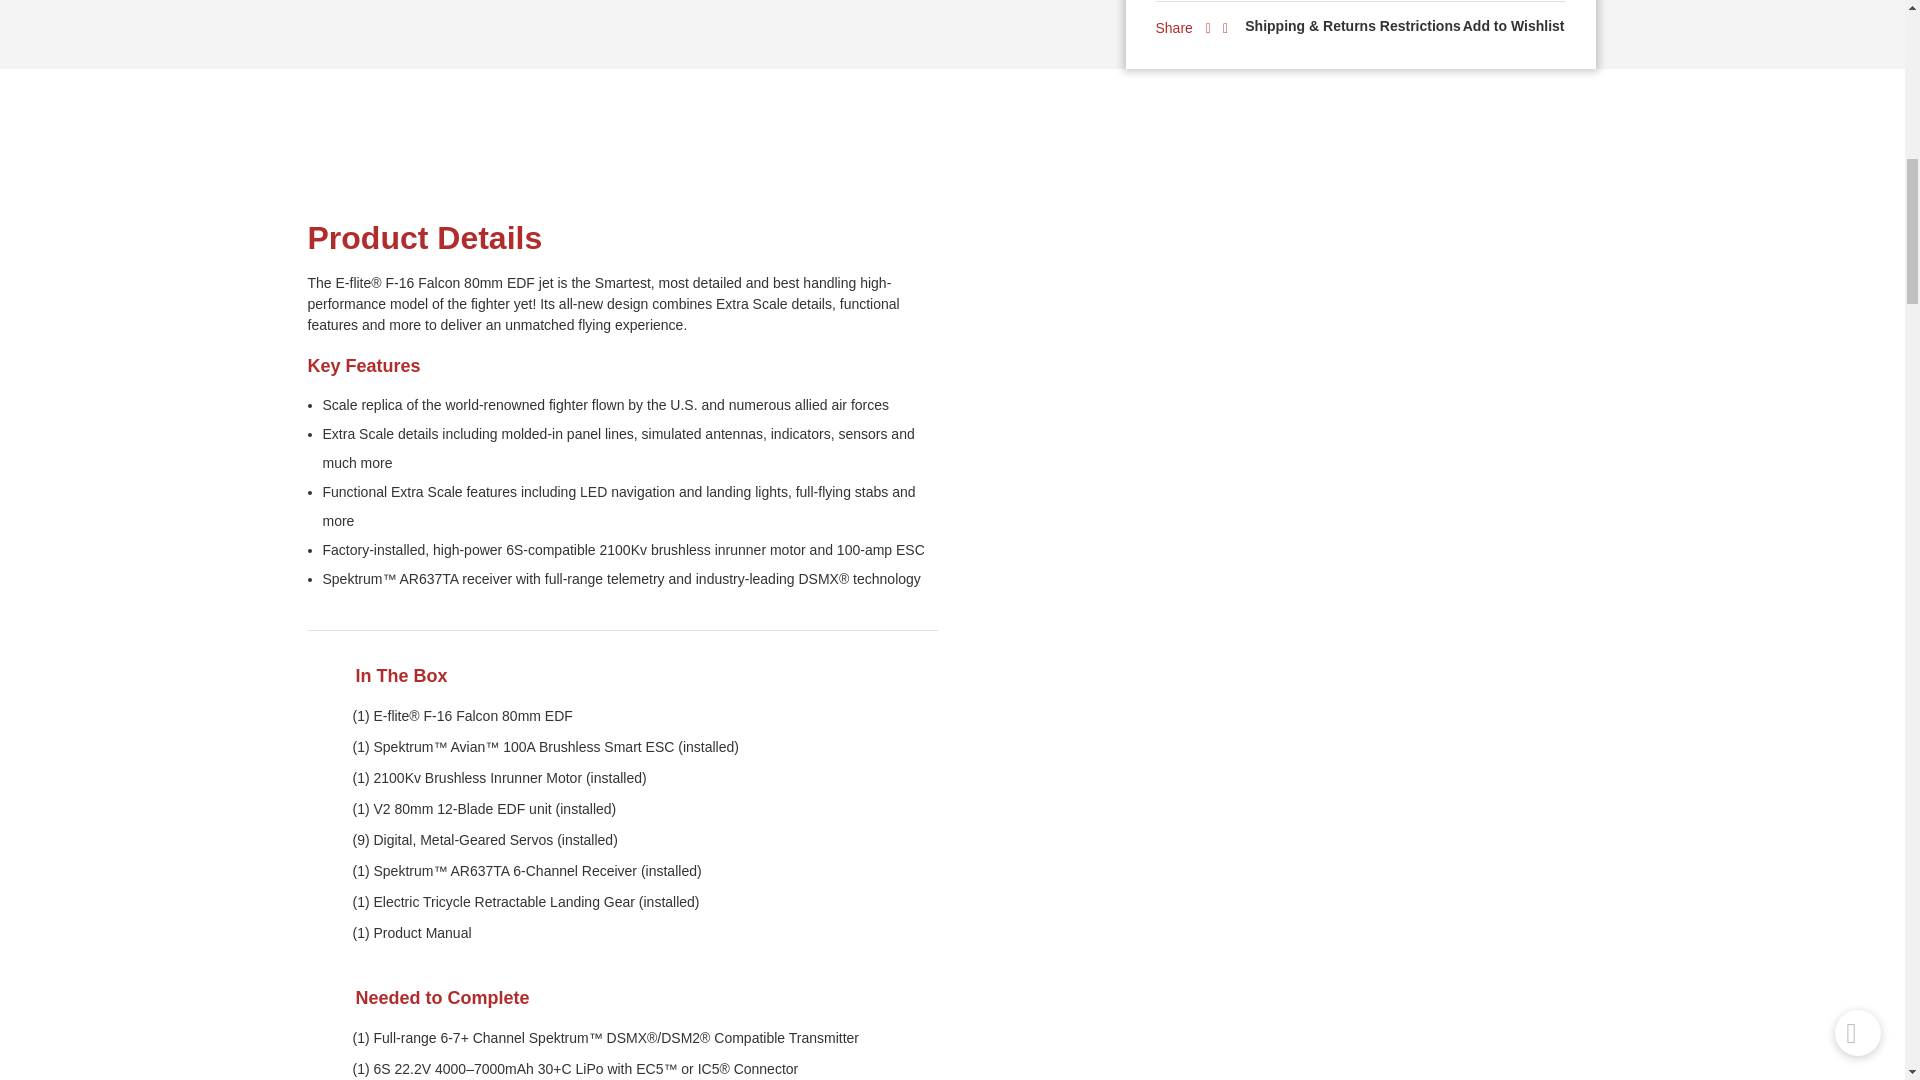 The height and width of the screenshot is (1080, 1920). Describe the element at coordinates (322, 1000) in the screenshot. I see `icon-how-to` at that location.